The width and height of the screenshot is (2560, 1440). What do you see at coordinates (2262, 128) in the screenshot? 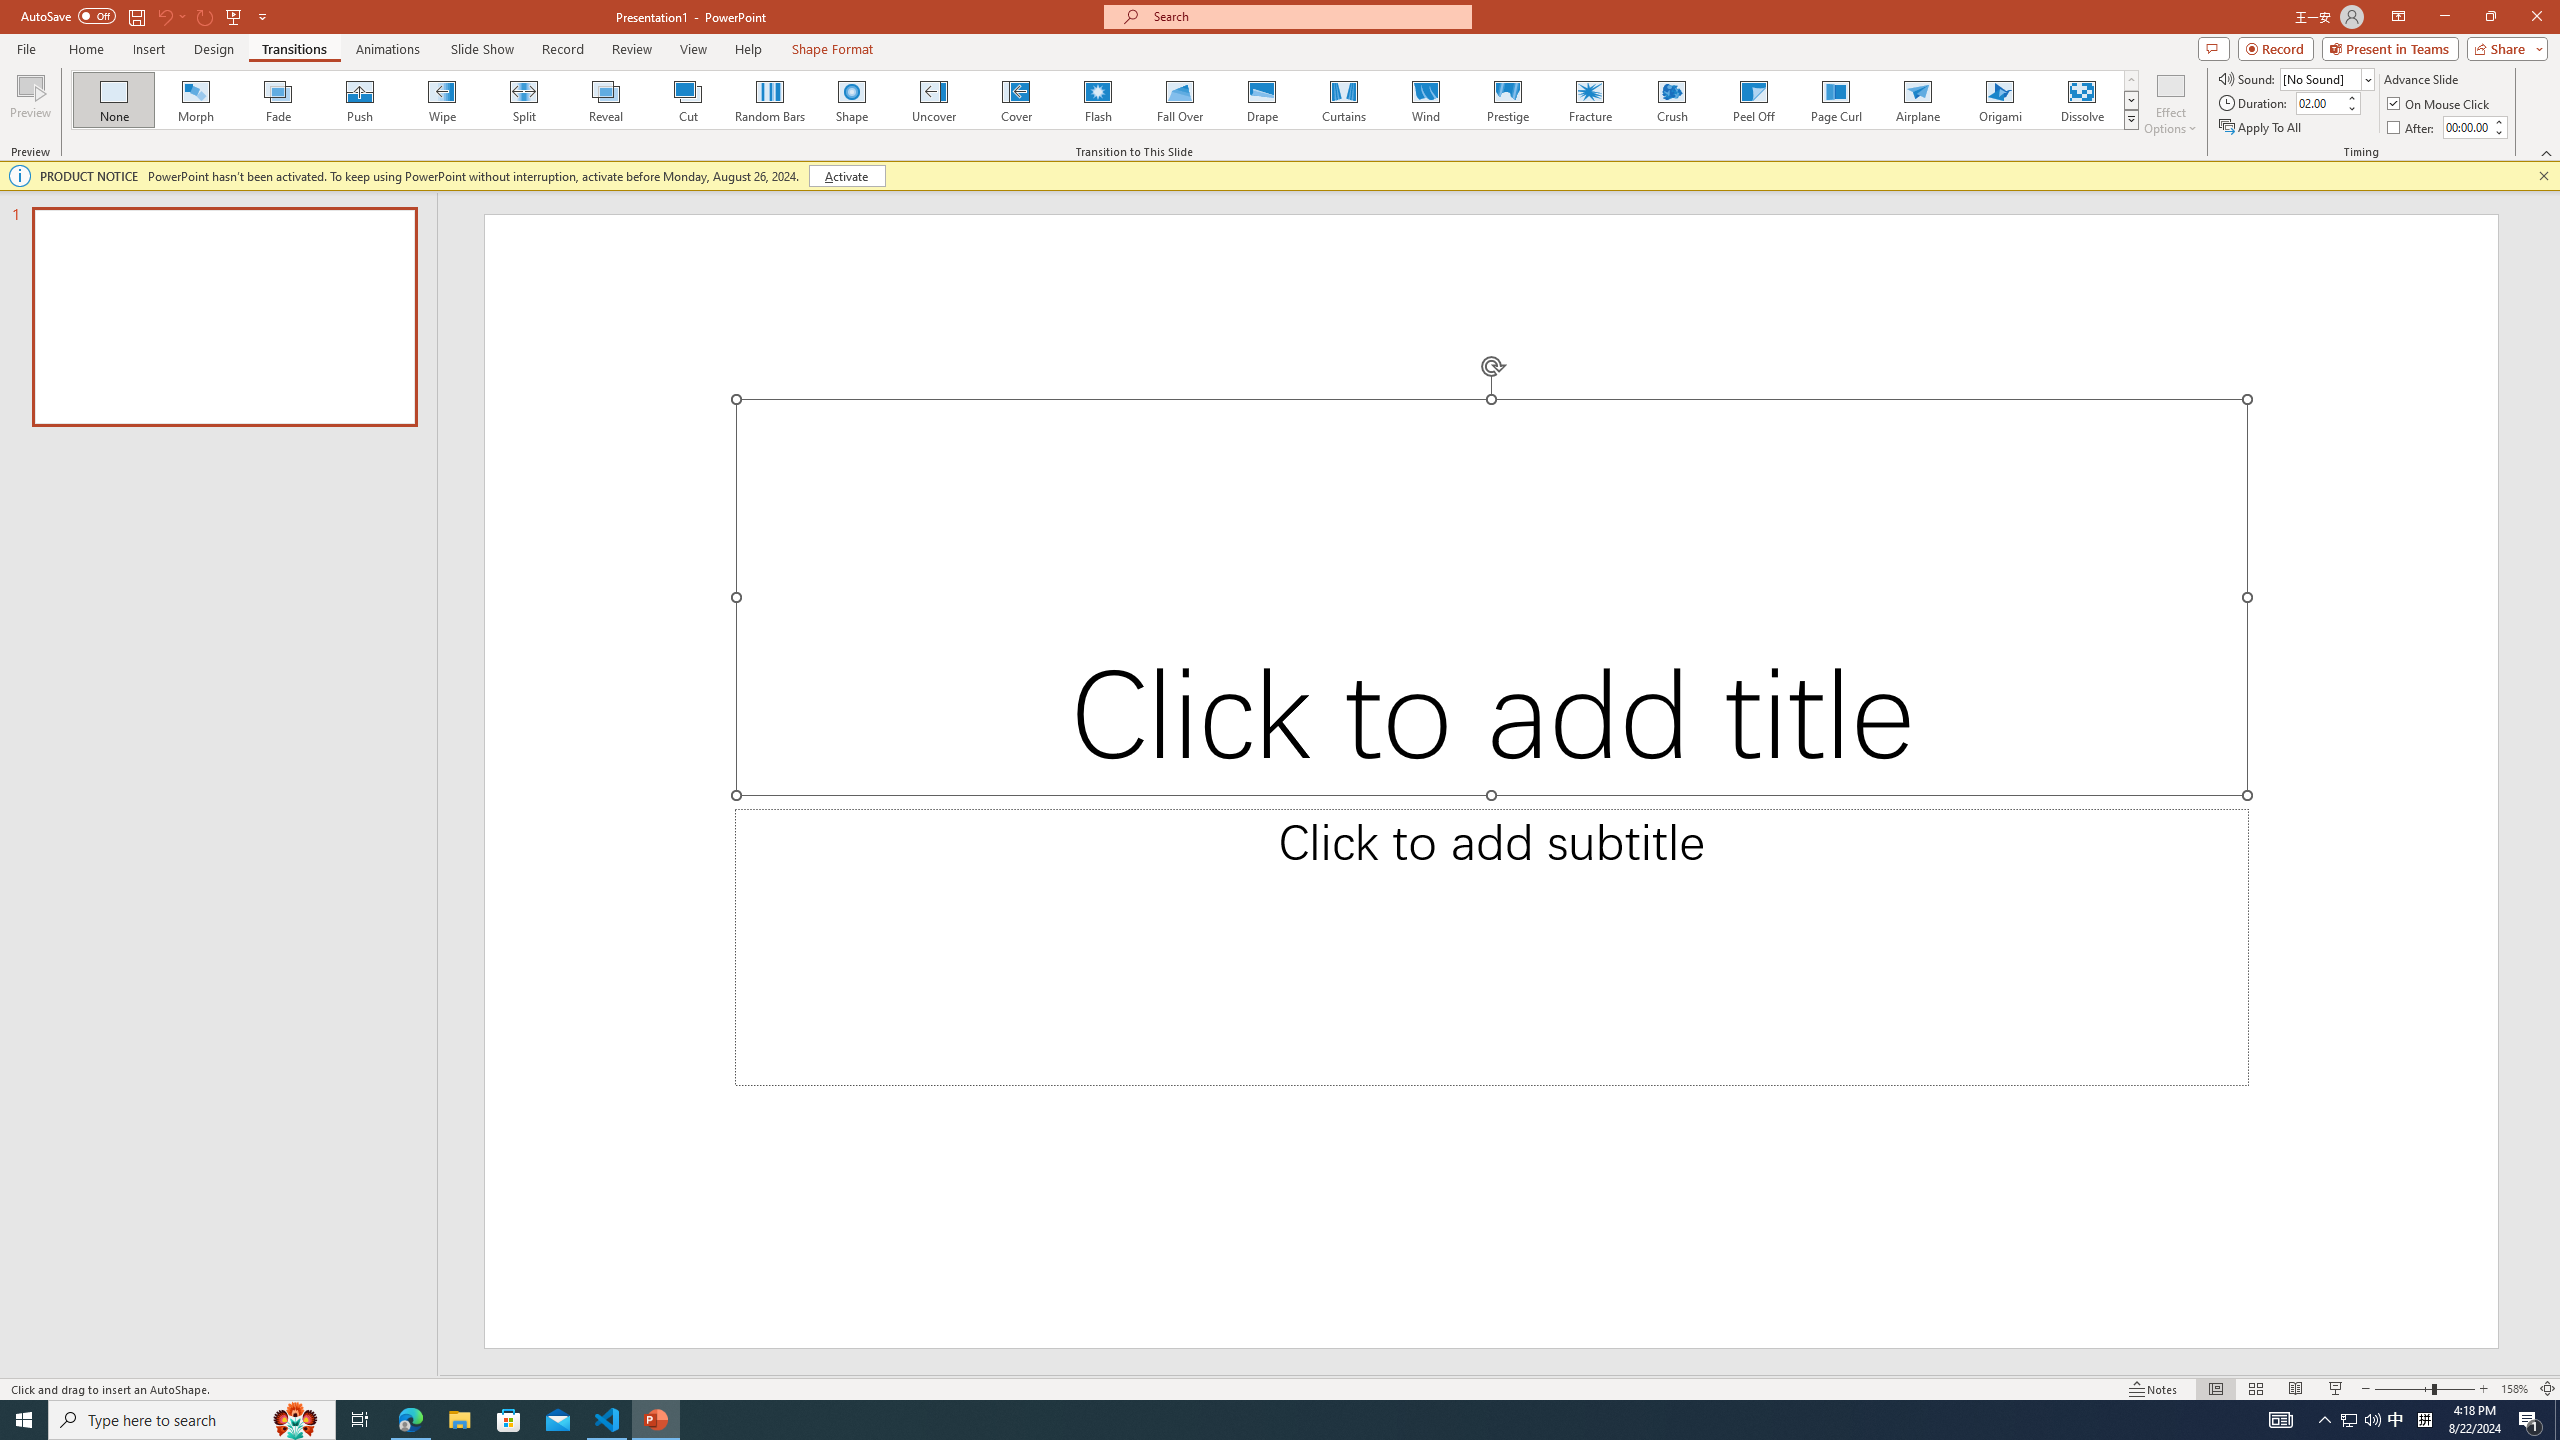
I see `Apply To All` at bounding box center [2262, 128].